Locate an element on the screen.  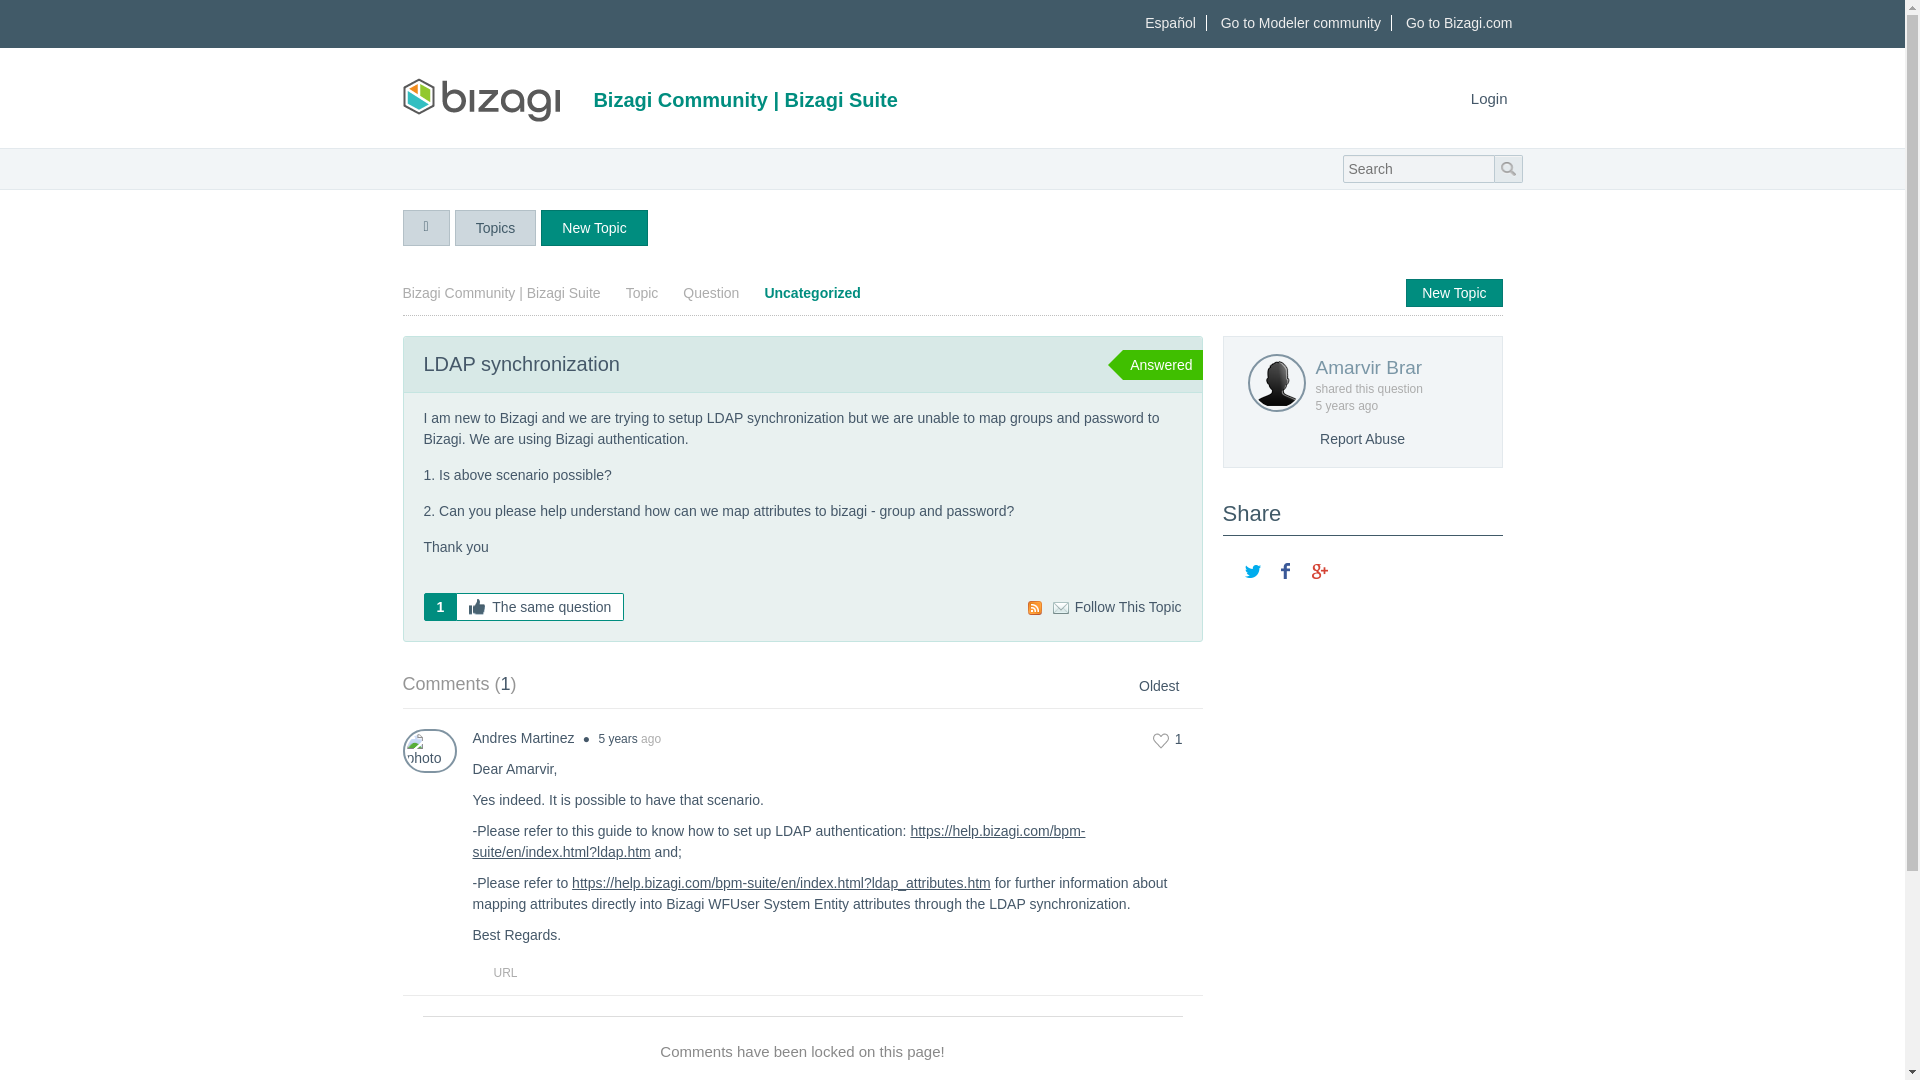
Topics is located at coordinates (496, 228).